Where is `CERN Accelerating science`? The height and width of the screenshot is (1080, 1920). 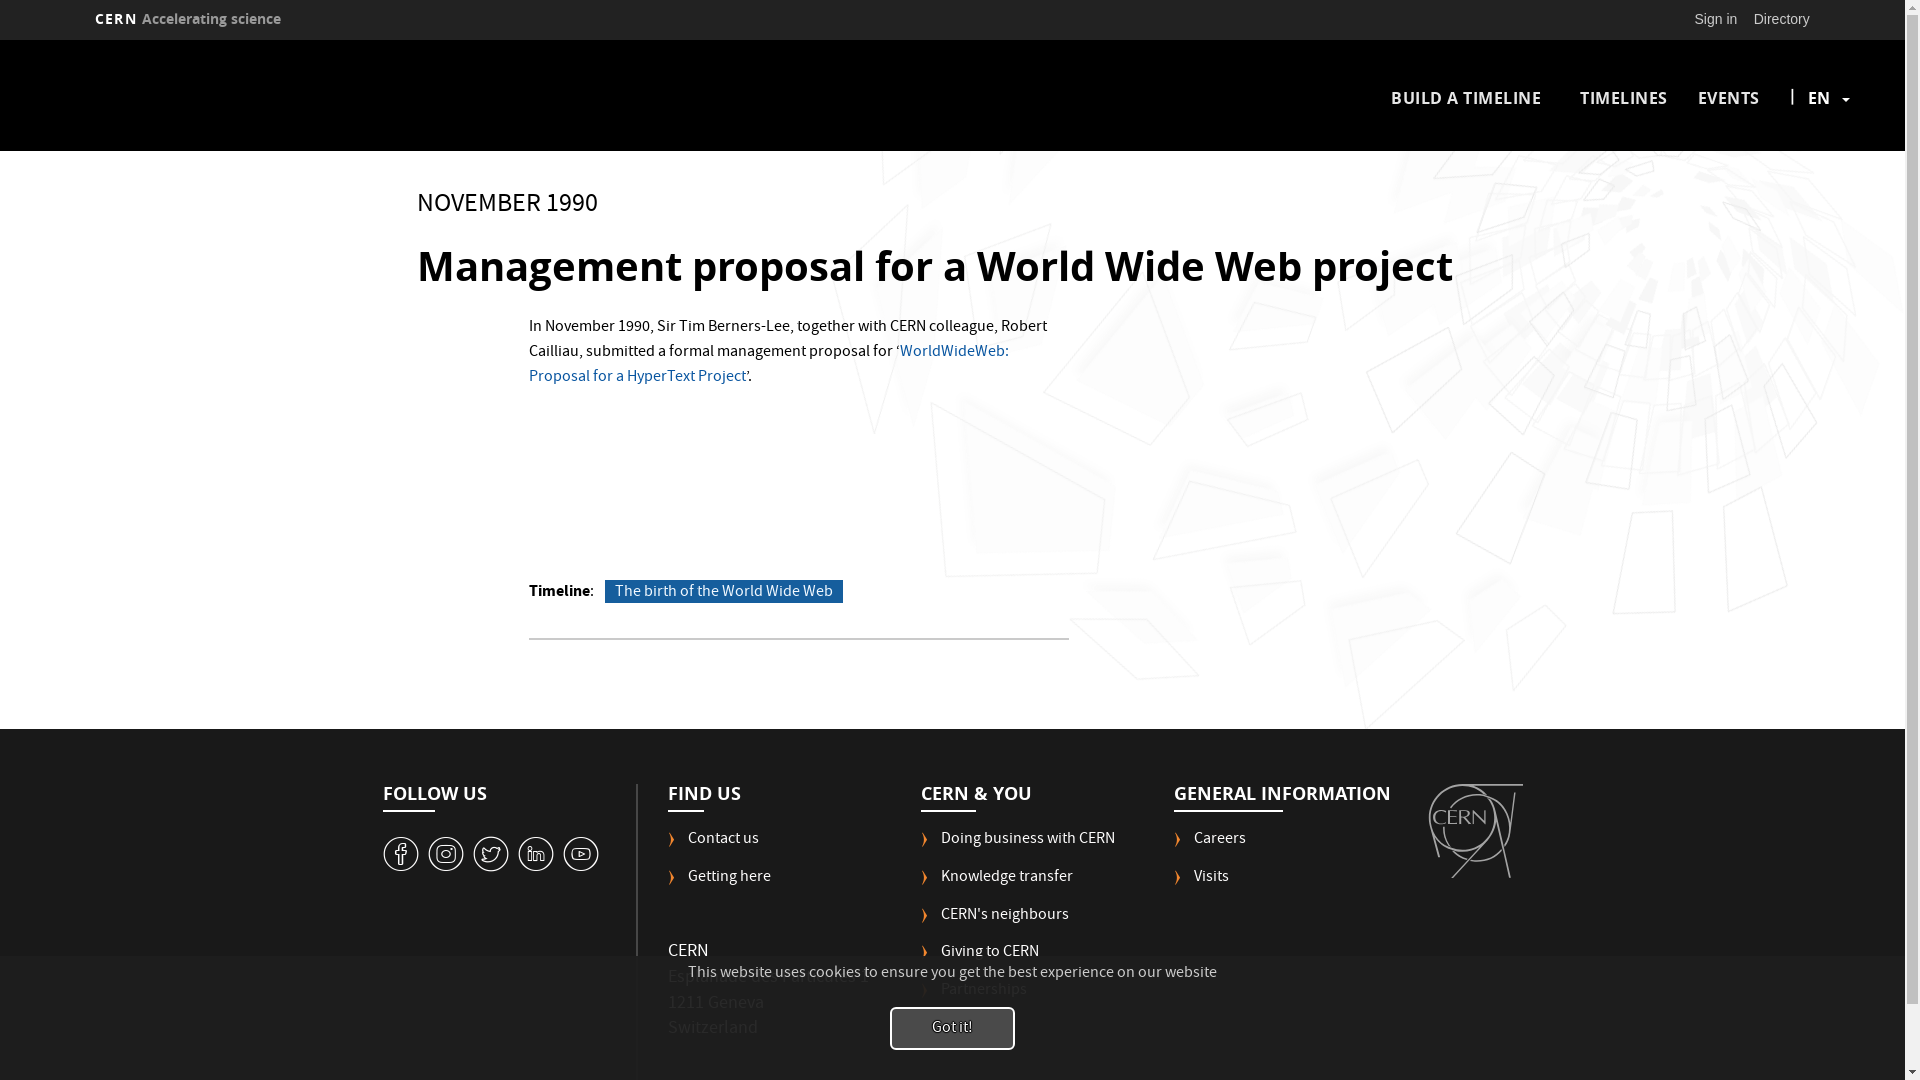 CERN Accelerating science is located at coordinates (188, 19).